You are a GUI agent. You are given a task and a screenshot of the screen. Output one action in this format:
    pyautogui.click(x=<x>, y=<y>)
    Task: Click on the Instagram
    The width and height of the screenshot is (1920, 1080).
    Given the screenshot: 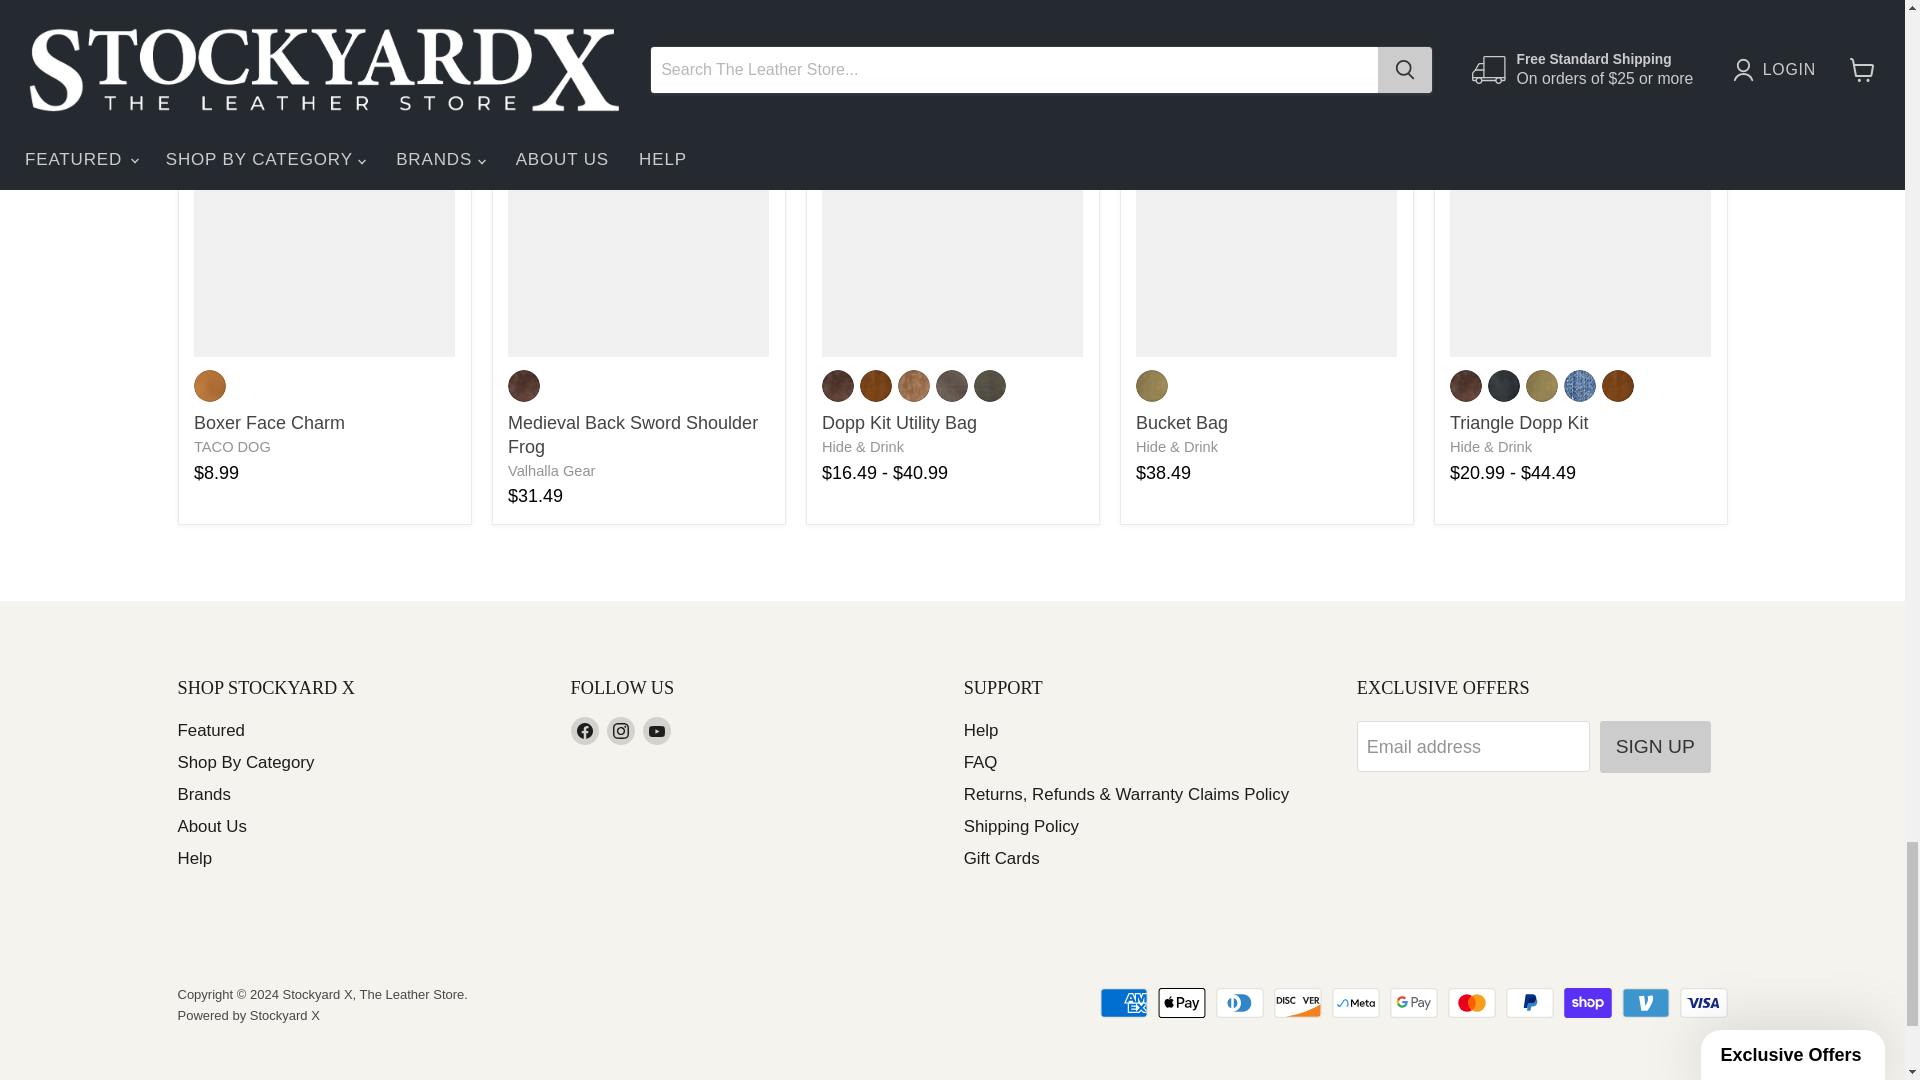 What is the action you would take?
    pyautogui.click(x=620, y=731)
    